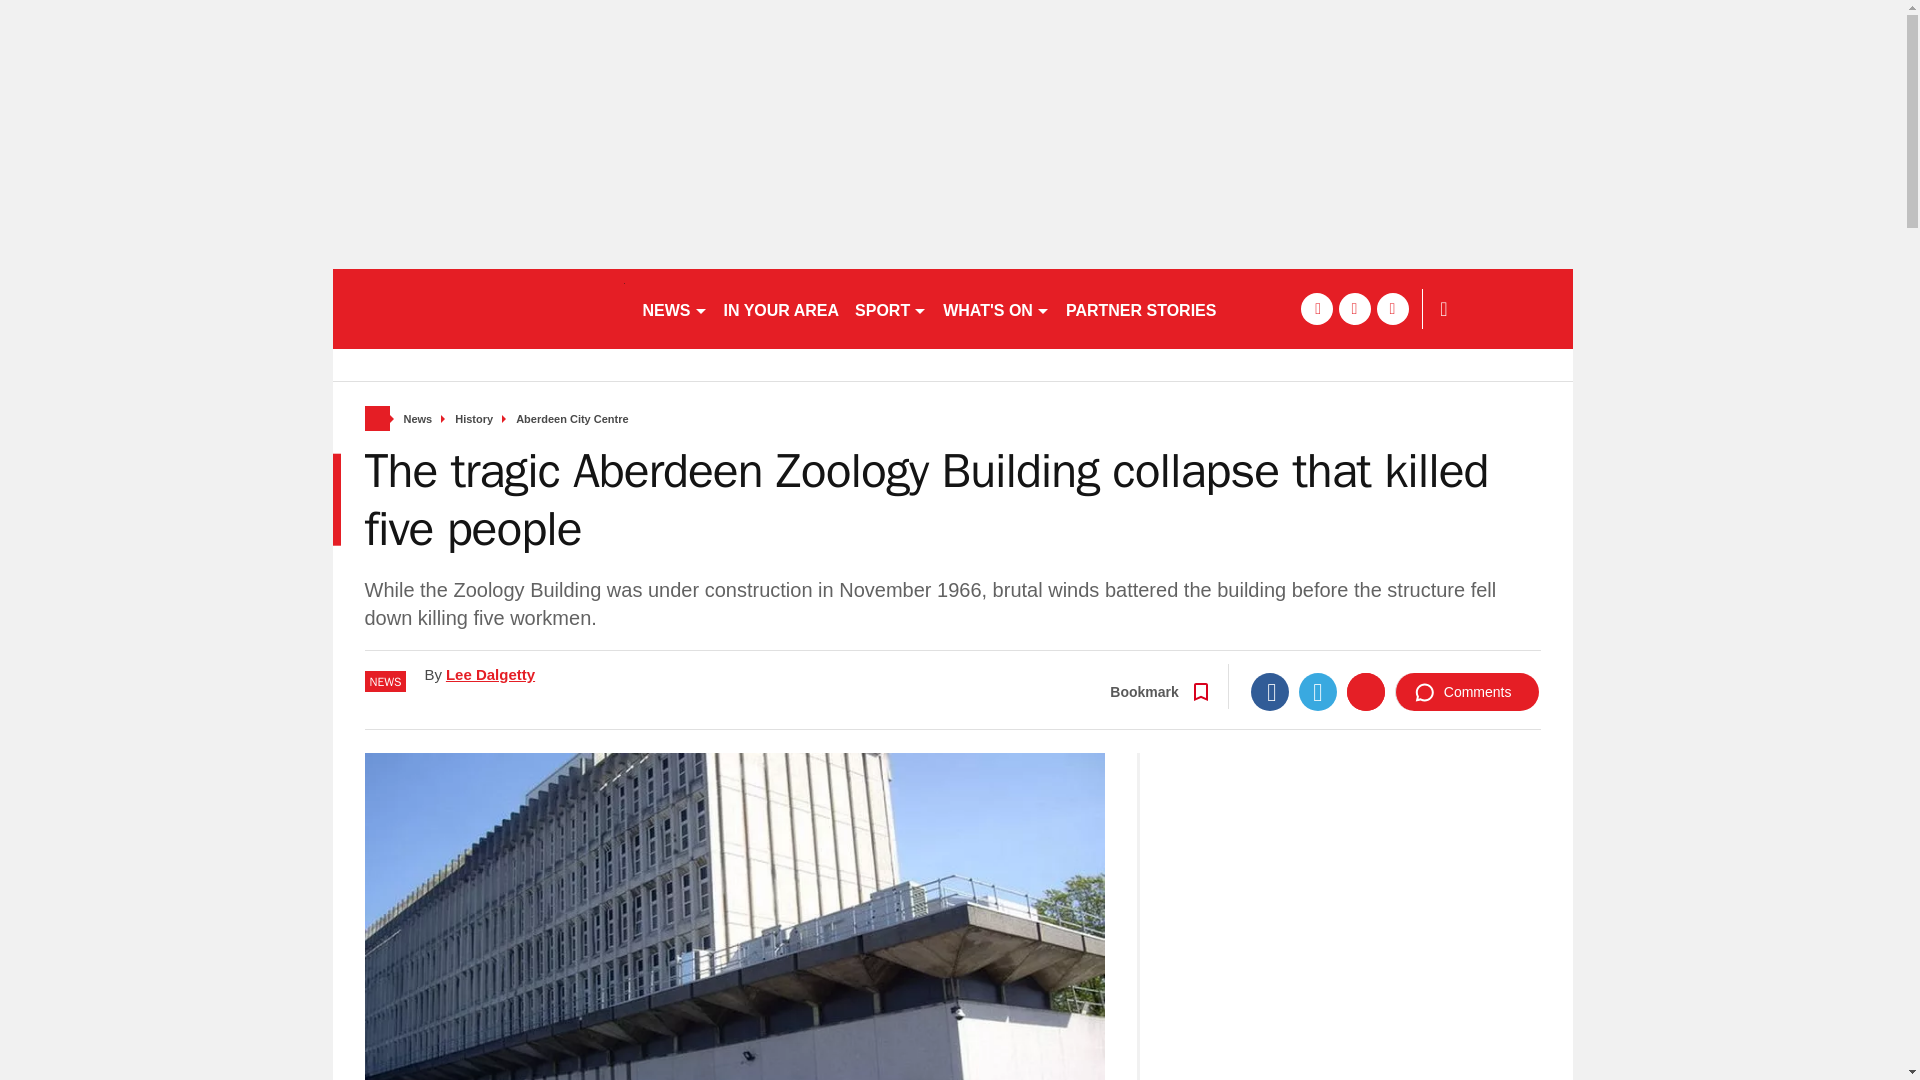  I want to click on SPORT, so click(890, 308).